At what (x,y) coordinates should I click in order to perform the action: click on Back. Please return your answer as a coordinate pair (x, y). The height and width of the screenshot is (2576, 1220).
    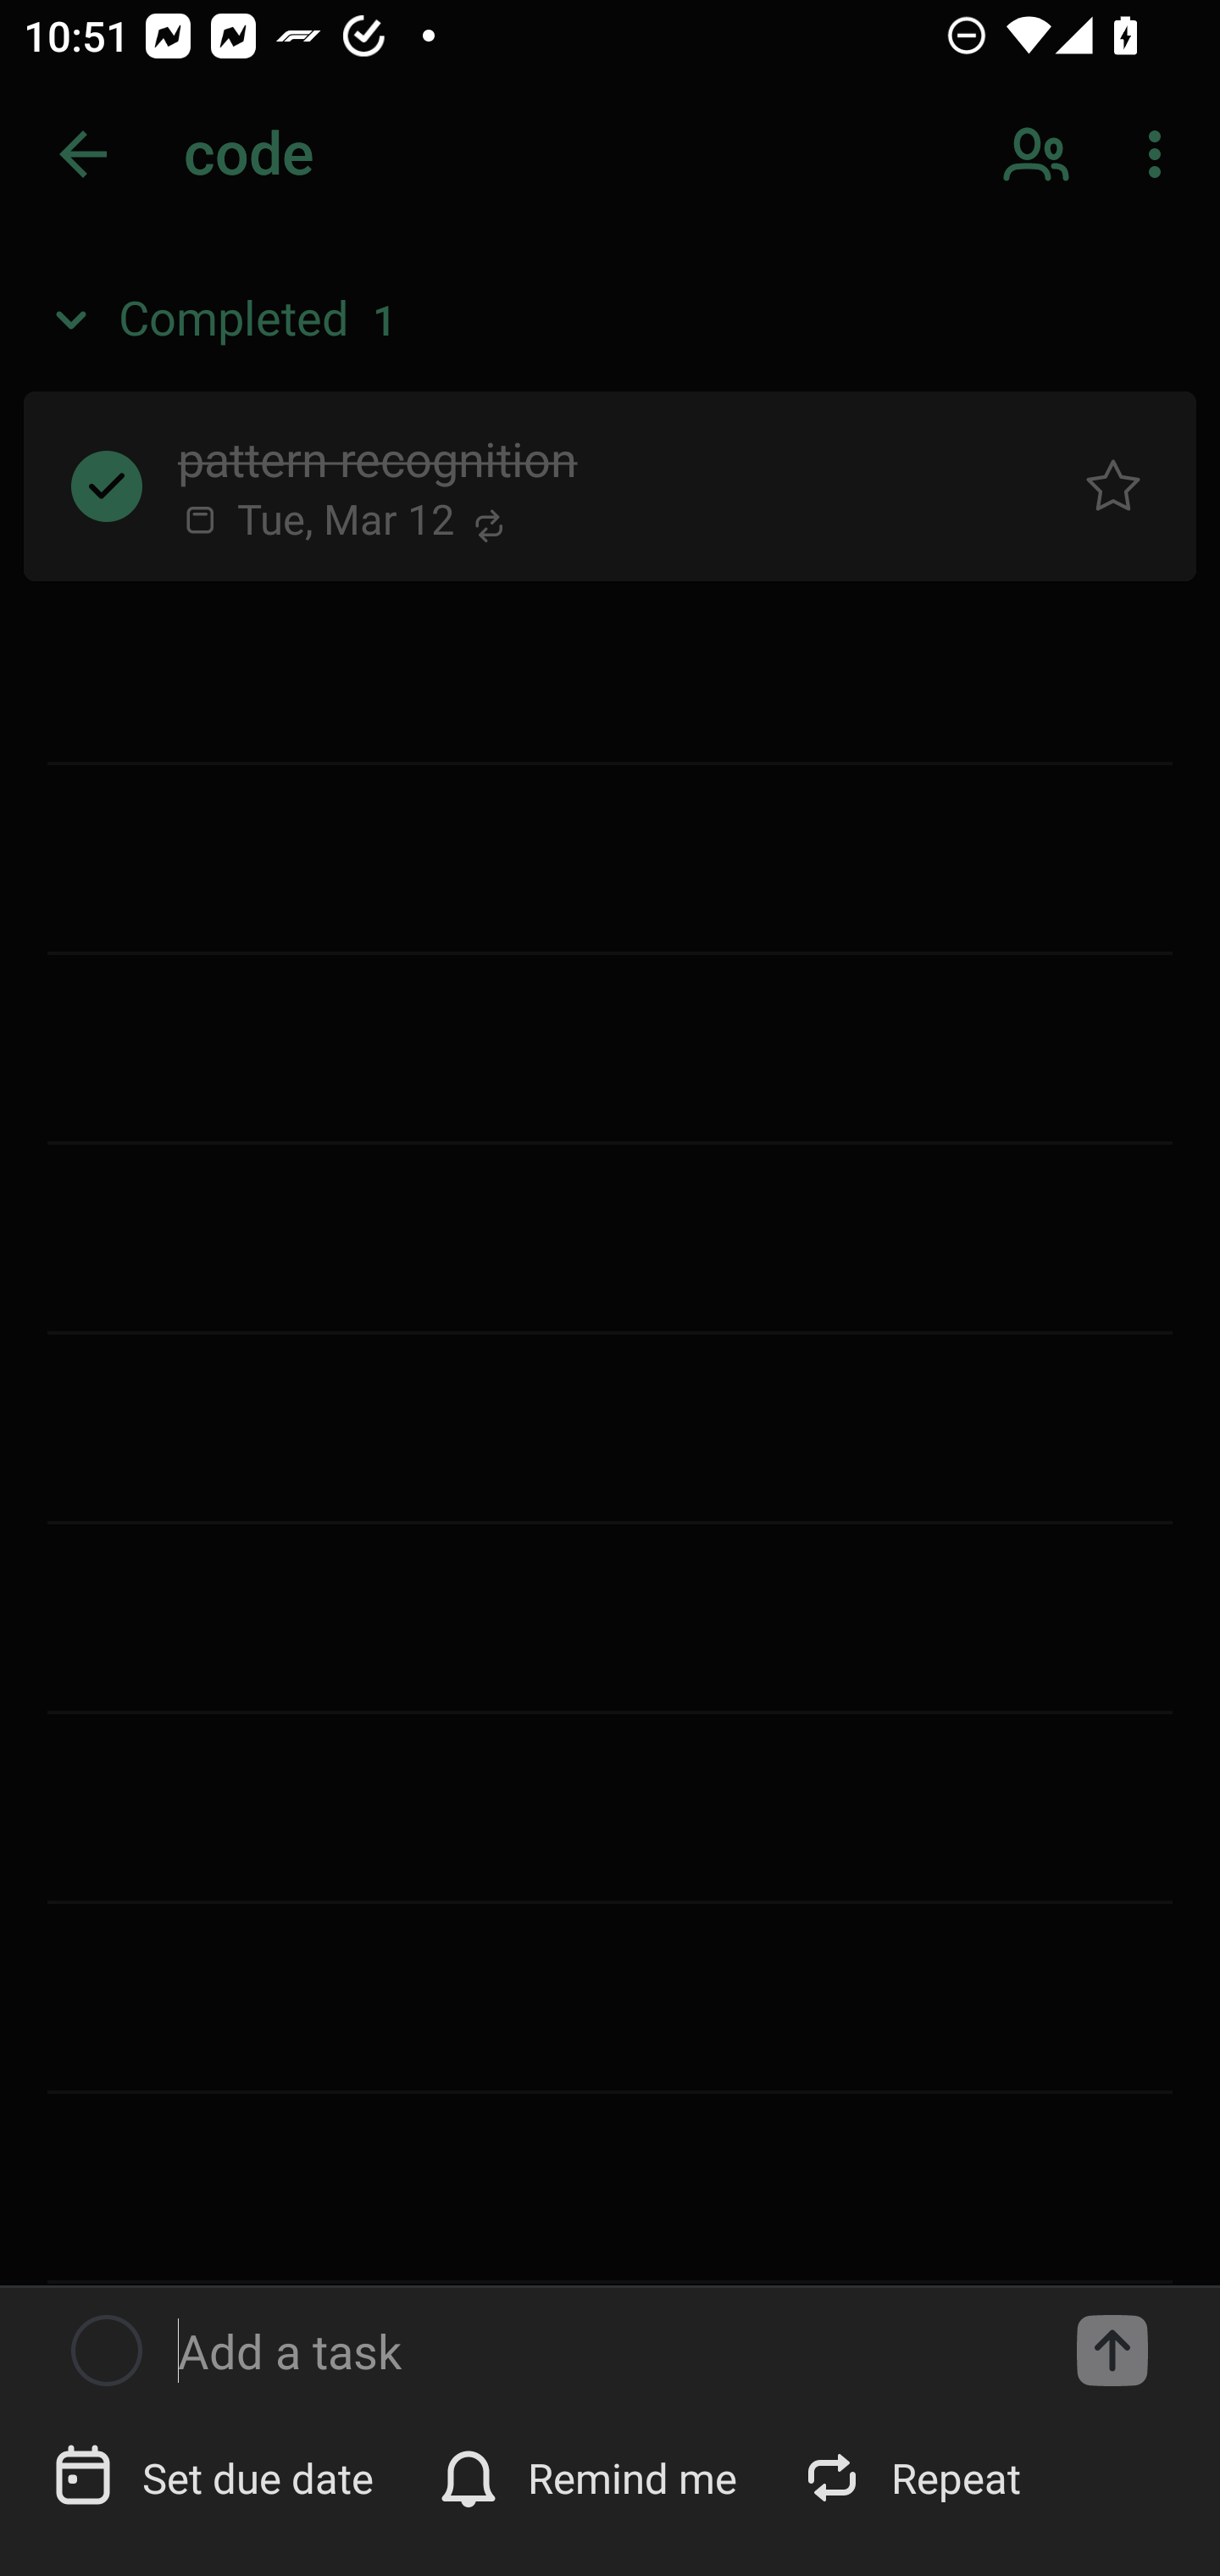
    Looking at the image, I should click on (83, 154).